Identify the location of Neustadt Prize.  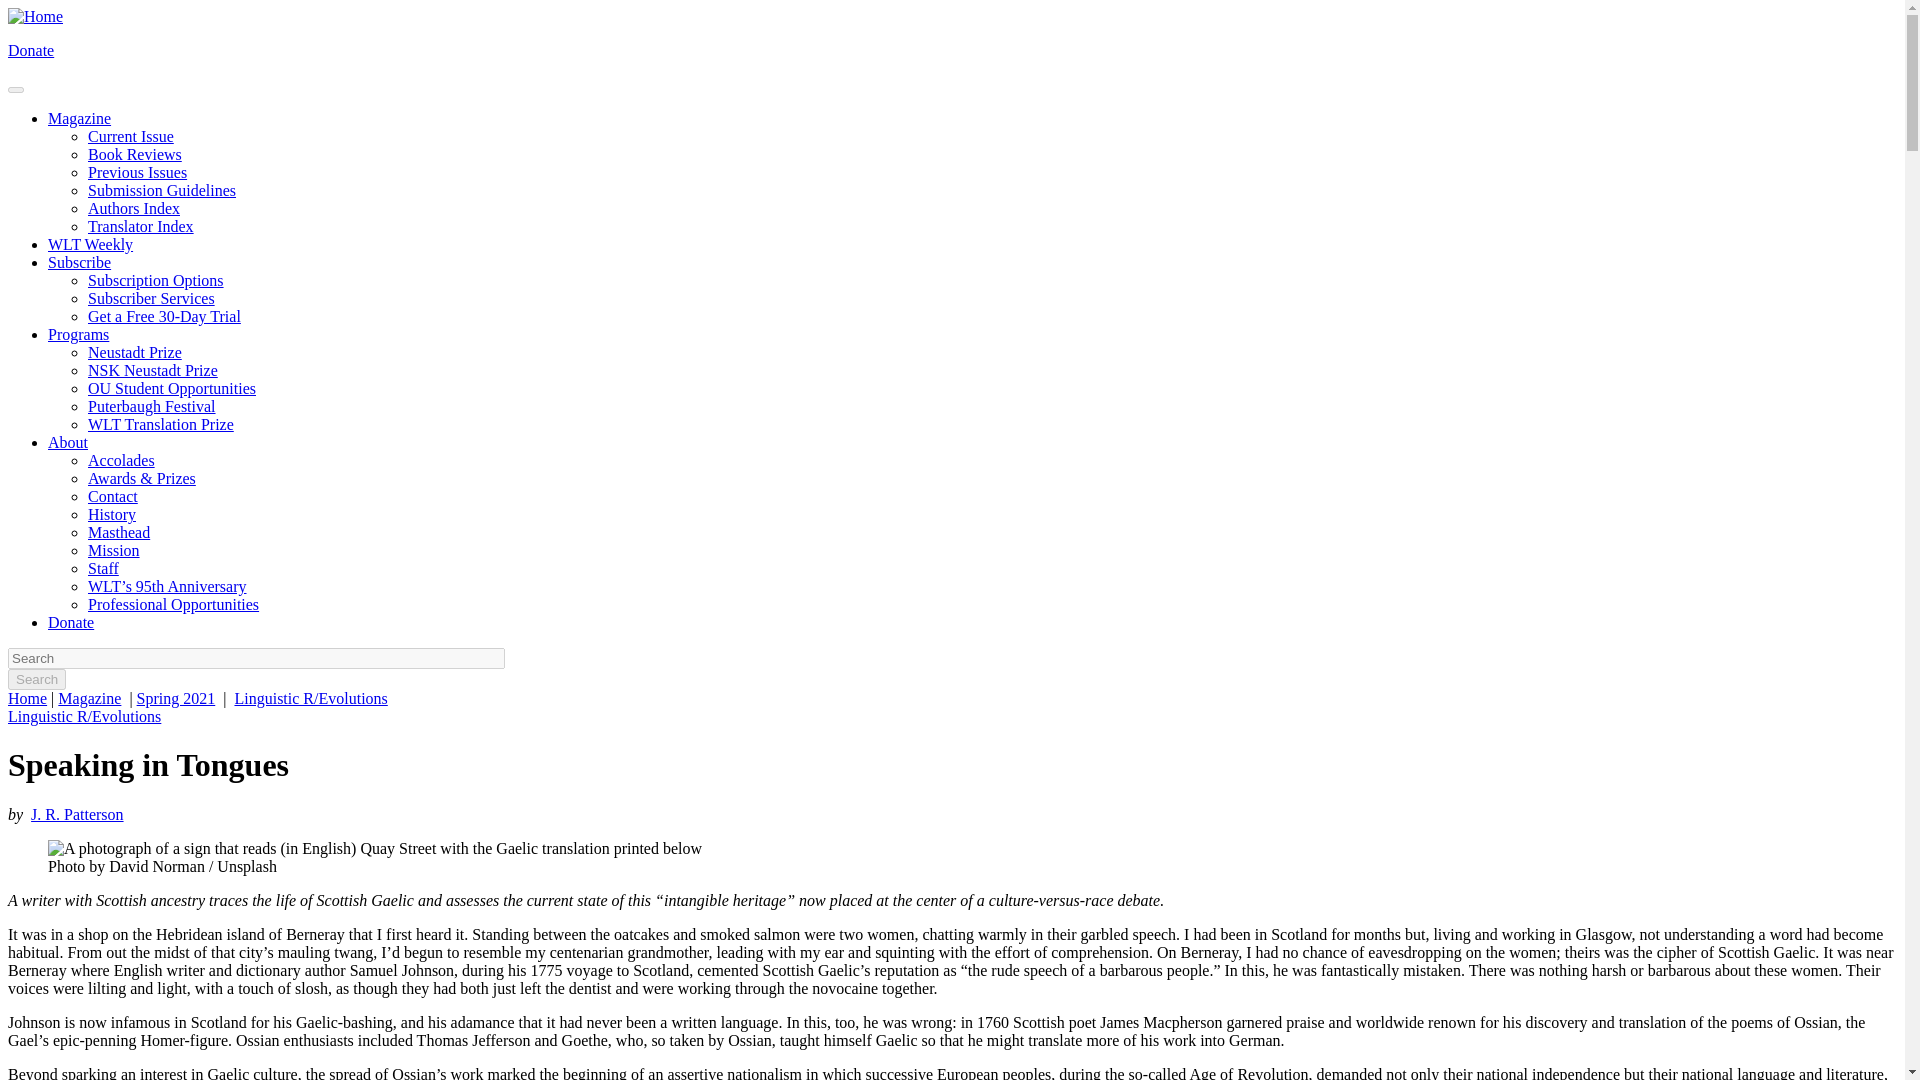
(135, 352).